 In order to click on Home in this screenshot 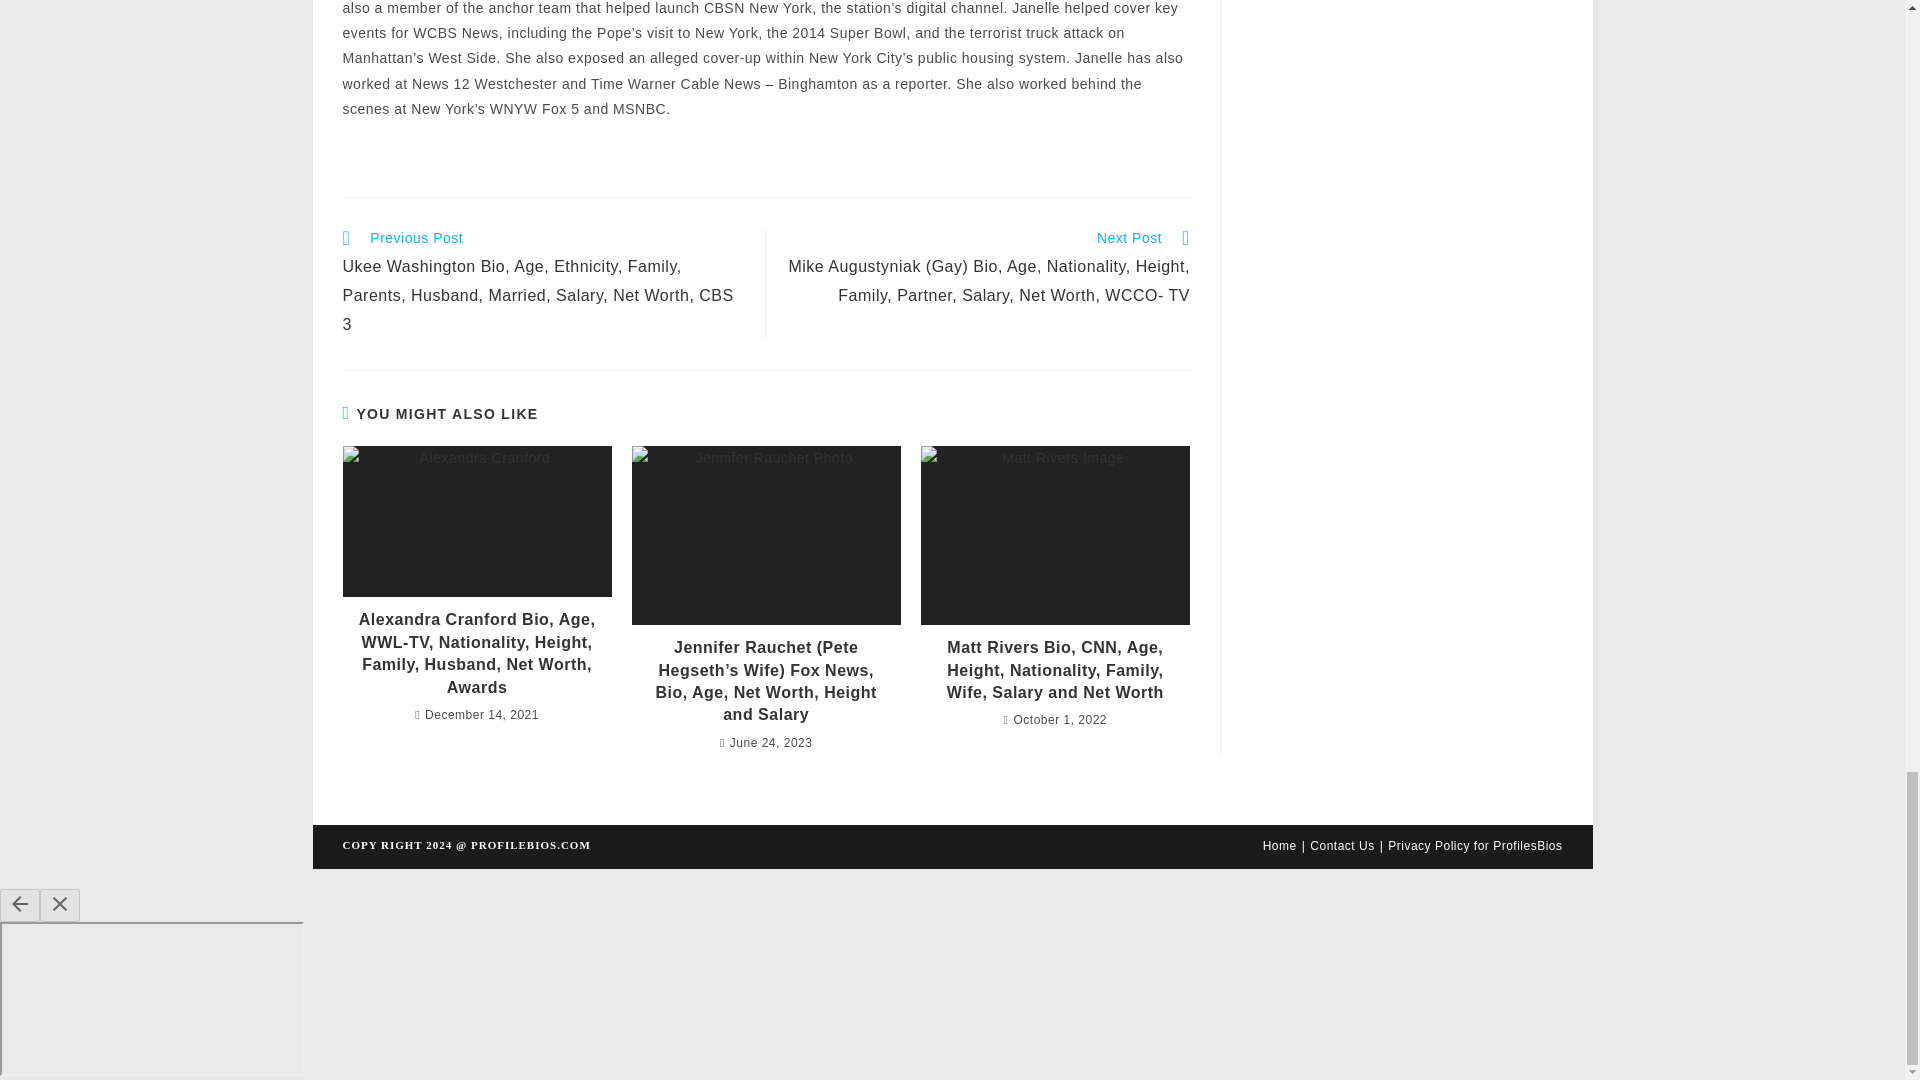, I will do `click(1280, 846)`.